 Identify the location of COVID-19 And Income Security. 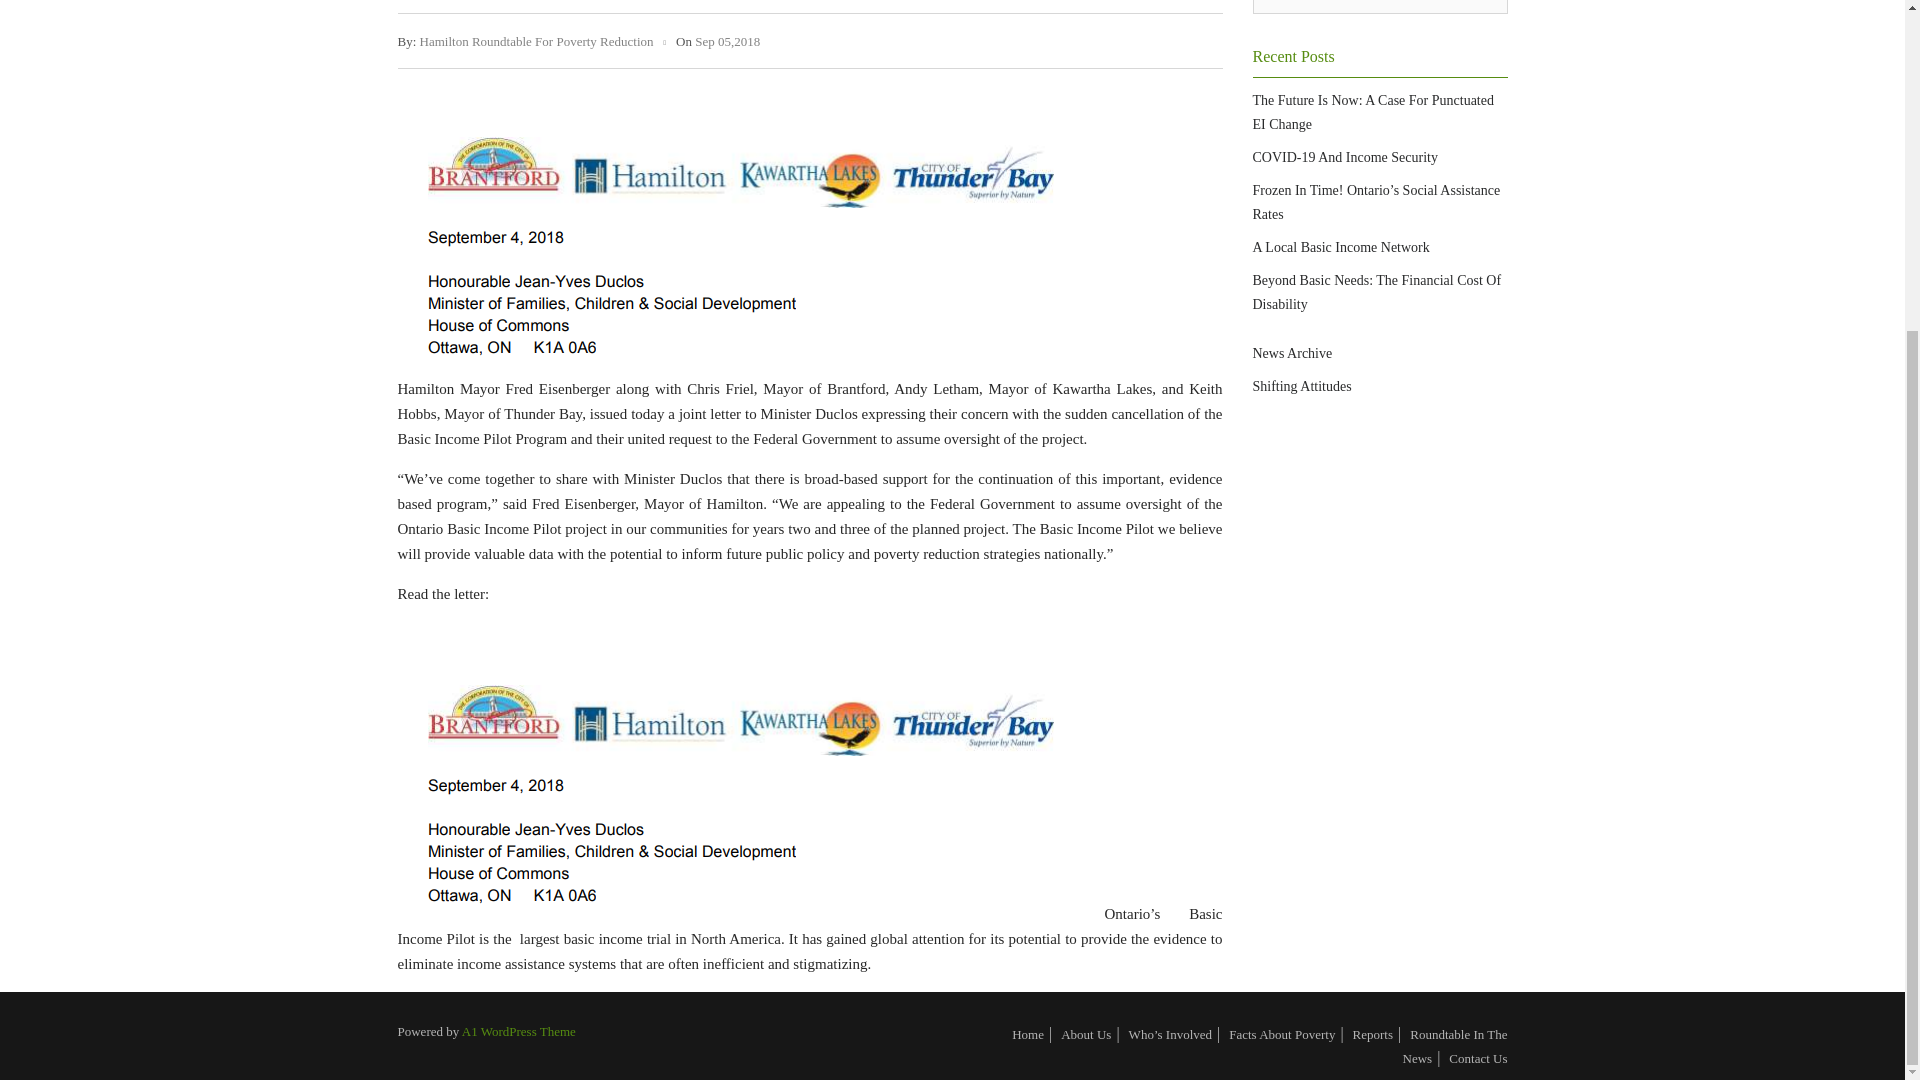
(1344, 158).